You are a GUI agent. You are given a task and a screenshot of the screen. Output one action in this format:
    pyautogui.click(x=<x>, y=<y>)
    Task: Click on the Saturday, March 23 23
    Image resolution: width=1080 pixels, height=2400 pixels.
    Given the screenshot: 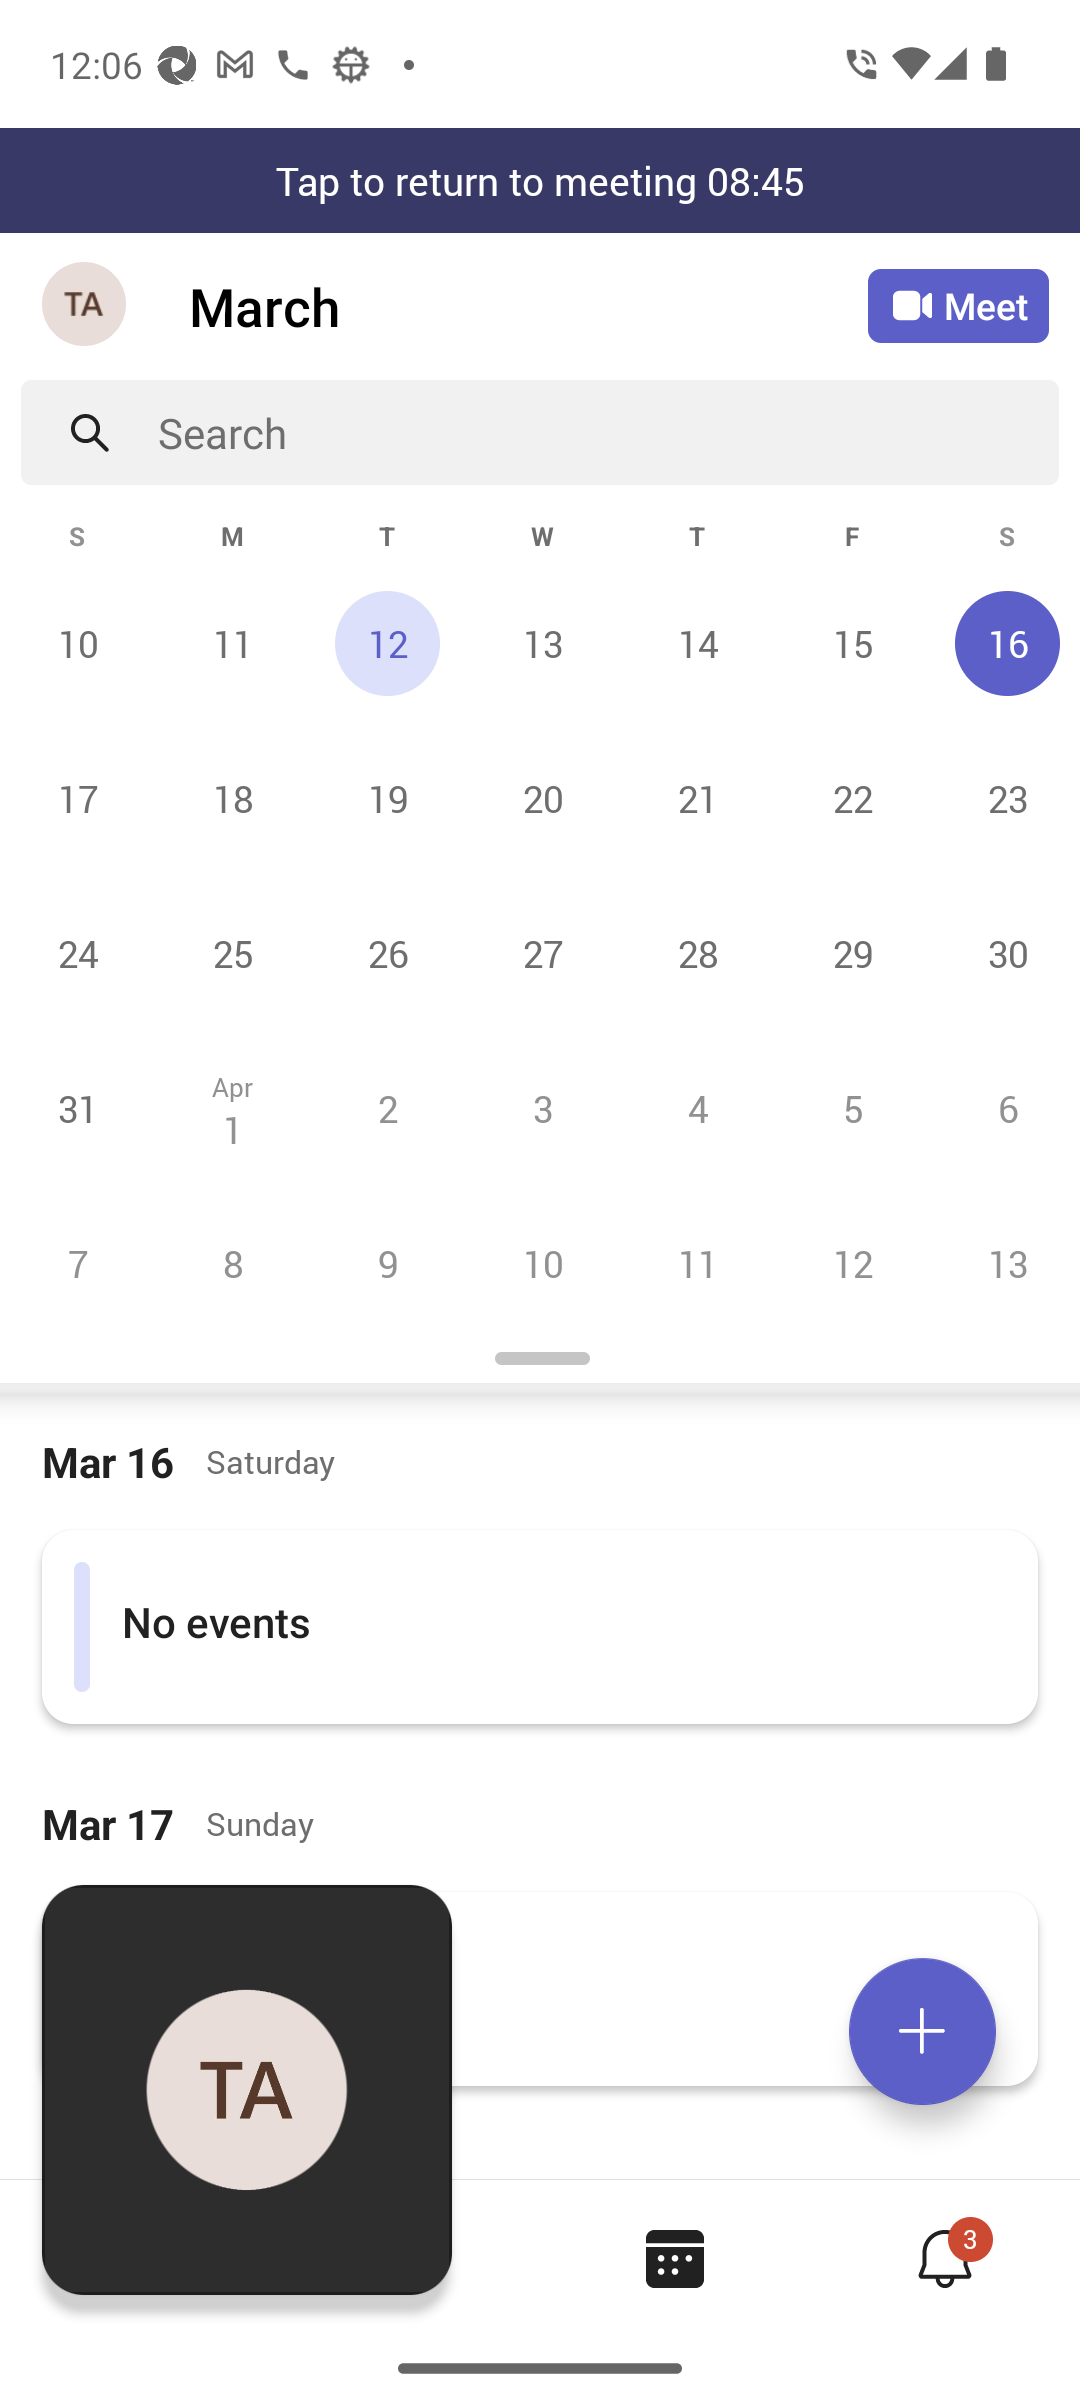 What is the action you would take?
    pyautogui.click(x=1004, y=798)
    